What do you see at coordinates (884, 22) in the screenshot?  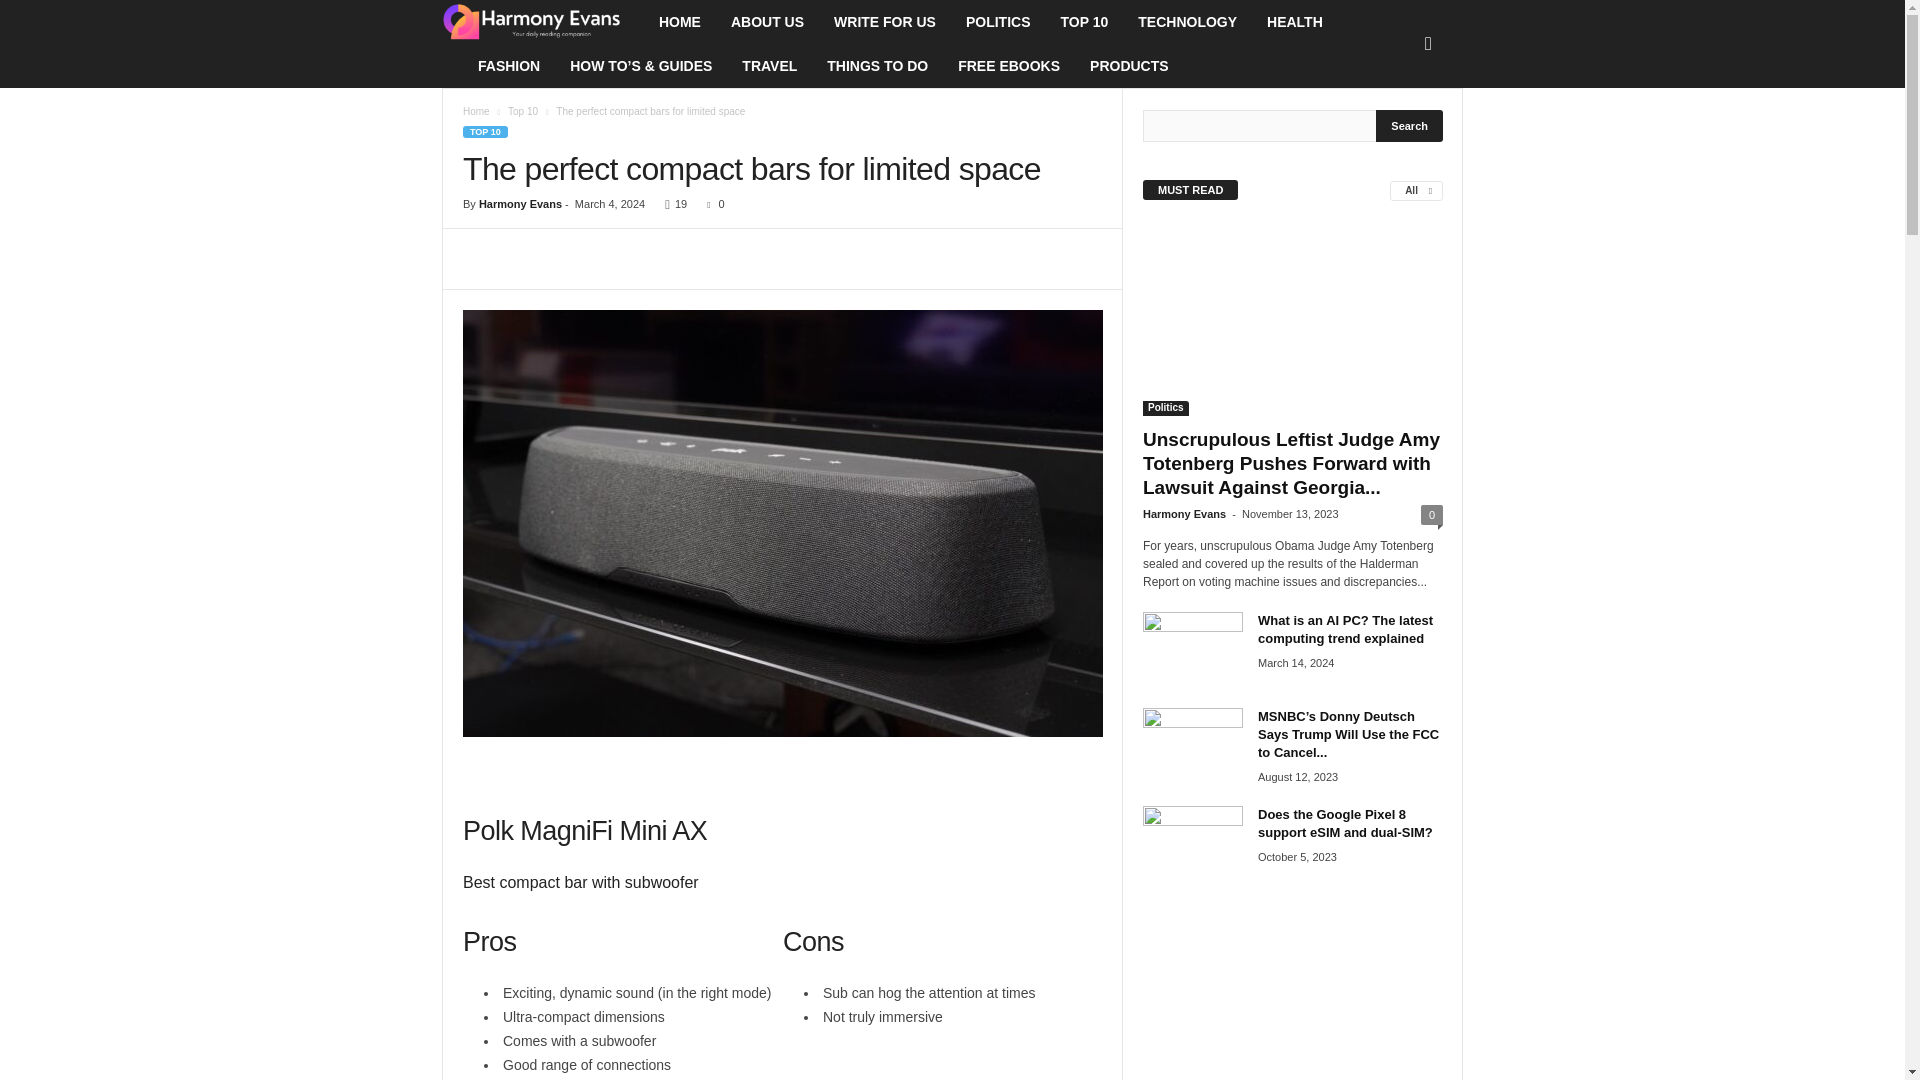 I see `WRITE FOR US` at bounding box center [884, 22].